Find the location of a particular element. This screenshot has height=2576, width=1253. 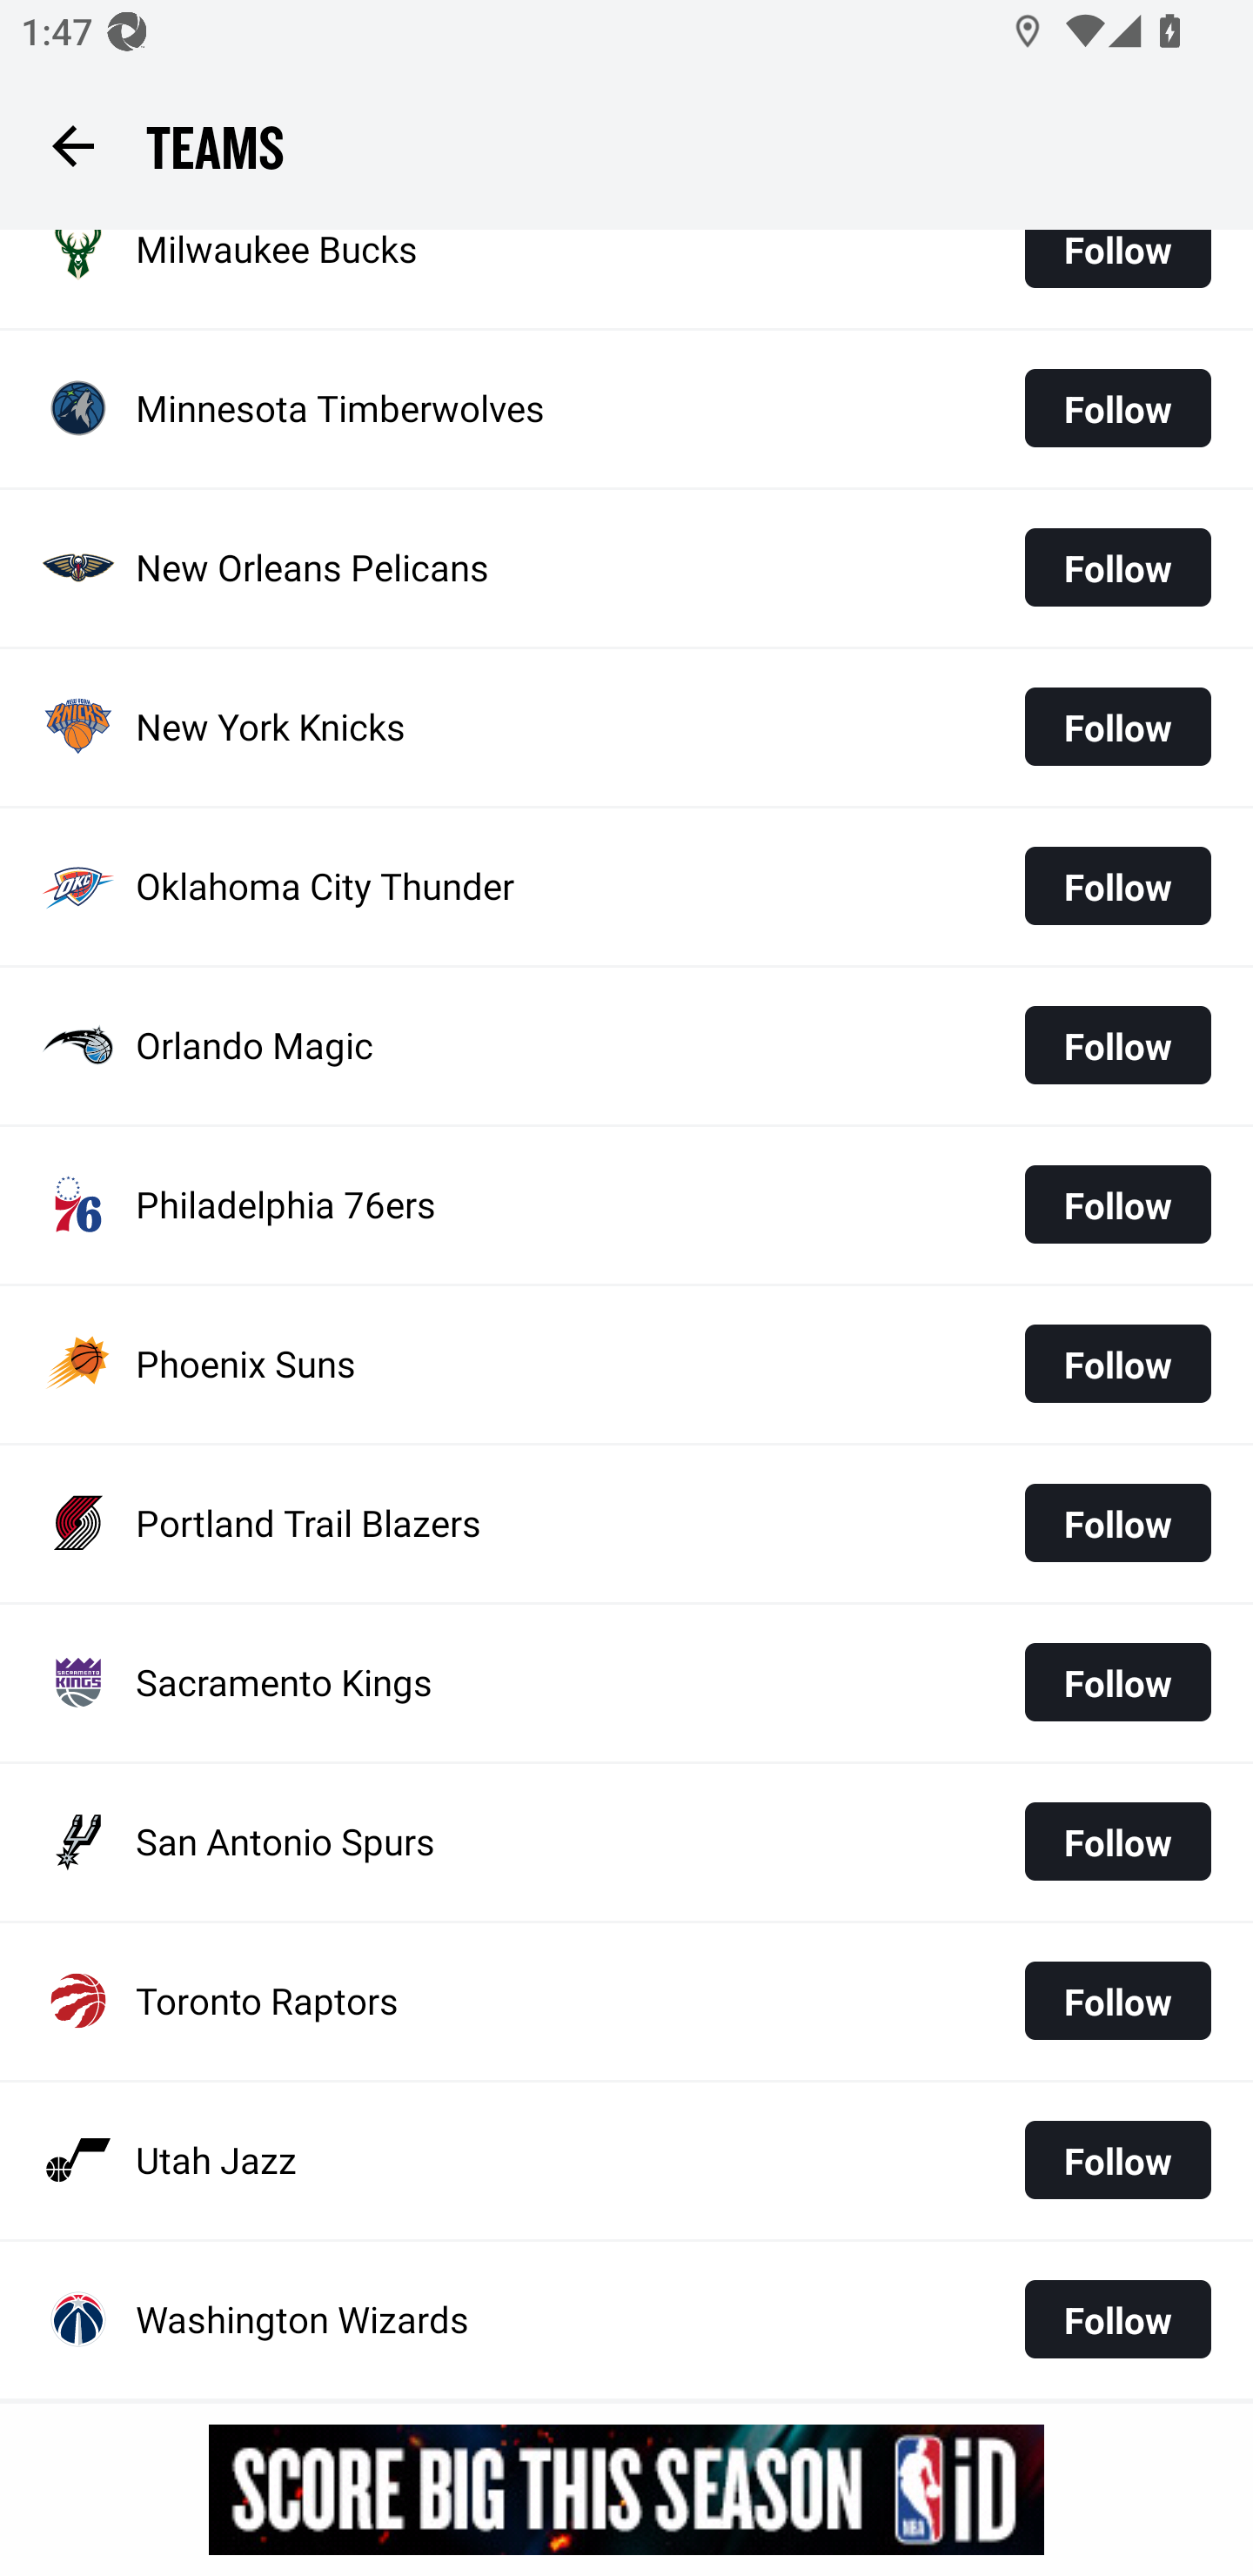

Follow is located at coordinates (1117, 2319).